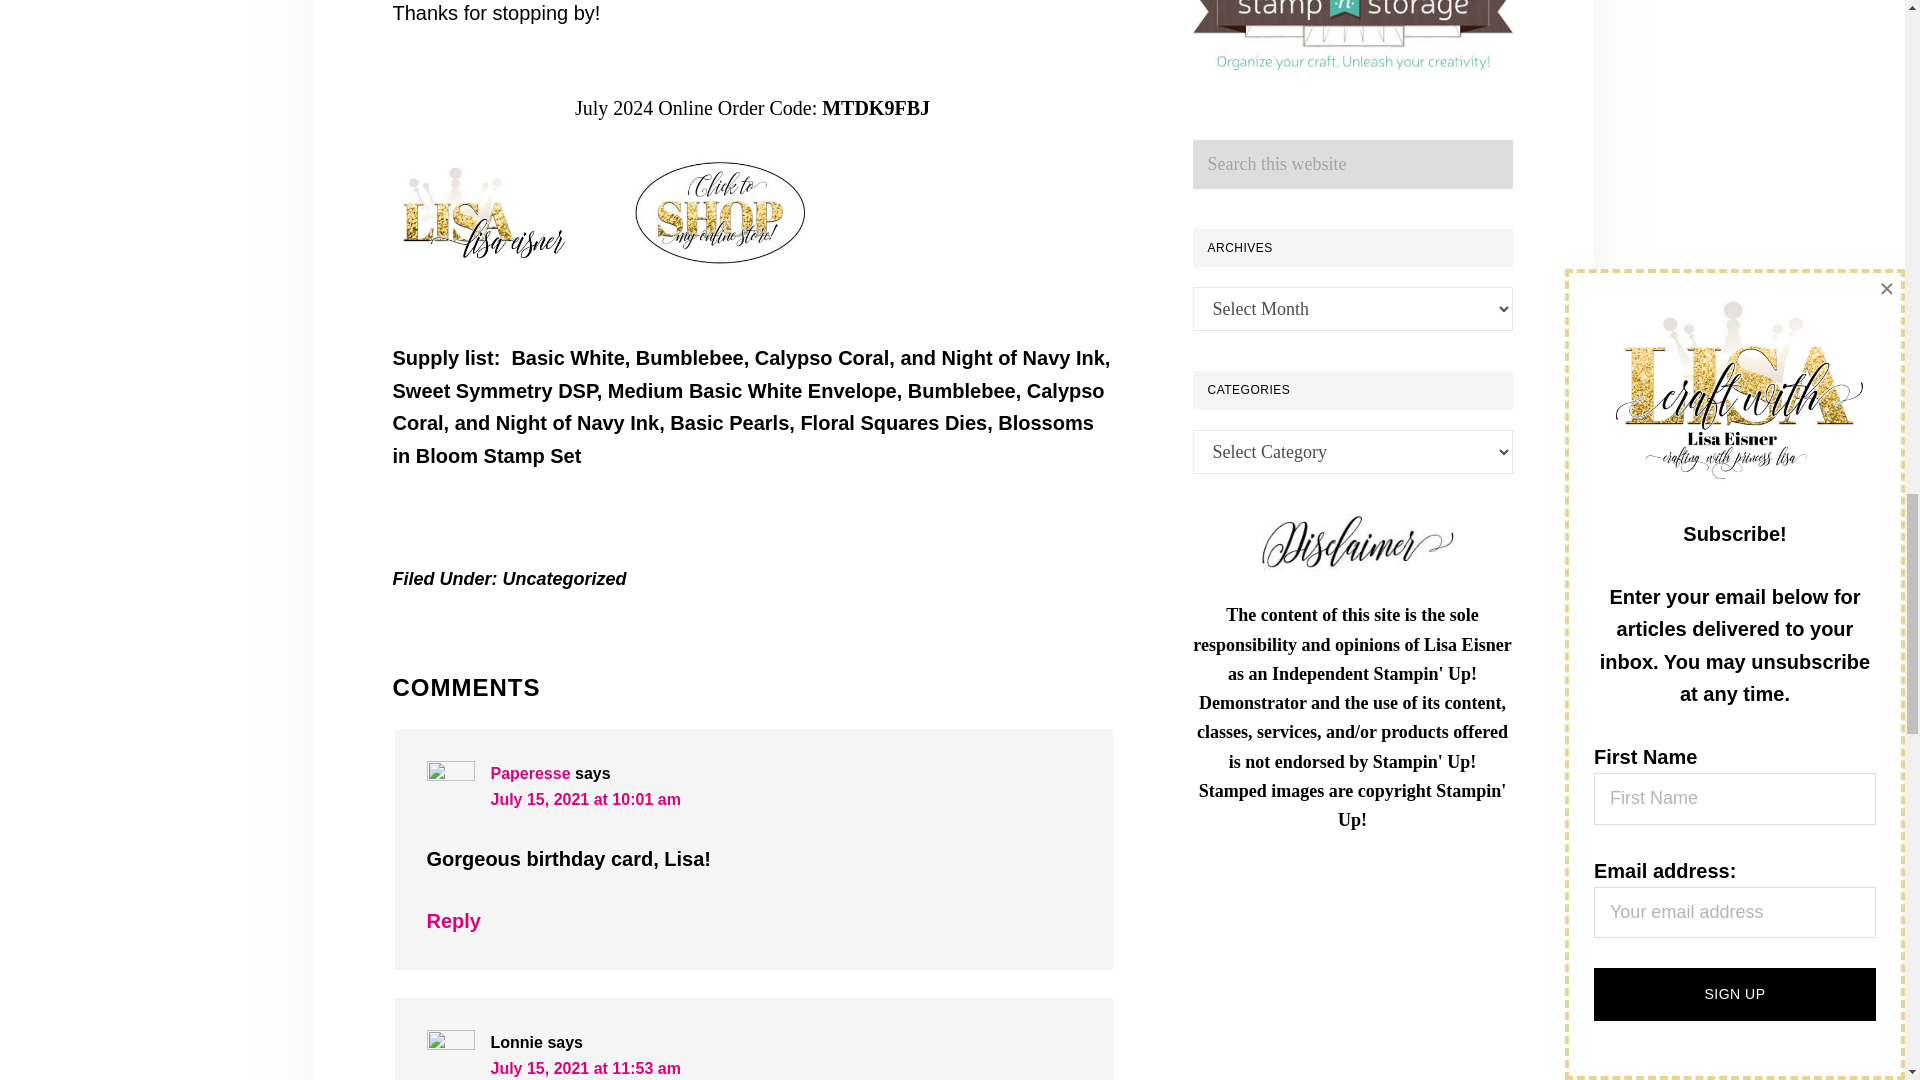 This screenshot has height=1080, width=1920. Describe the element at coordinates (453, 921) in the screenshot. I see `Reply` at that location.